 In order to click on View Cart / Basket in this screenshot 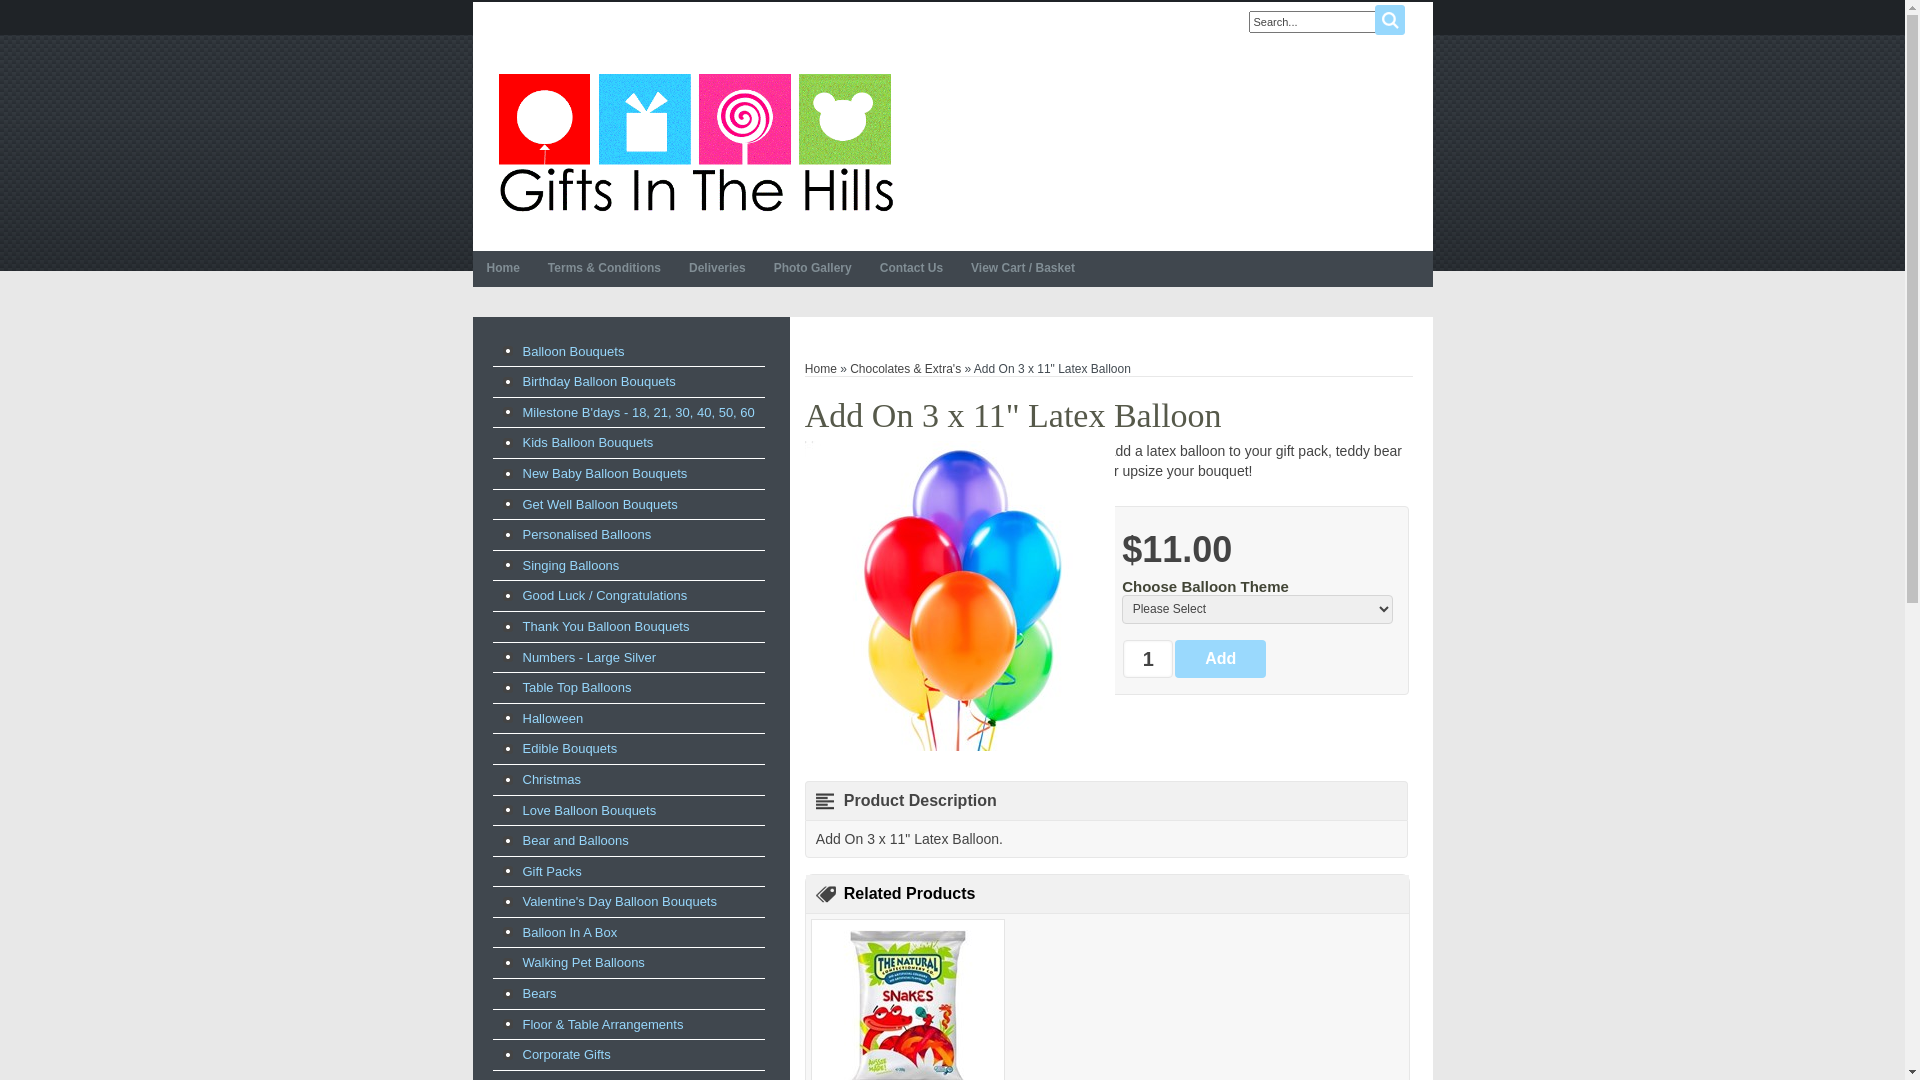, I will do `click(1023, 269)`.